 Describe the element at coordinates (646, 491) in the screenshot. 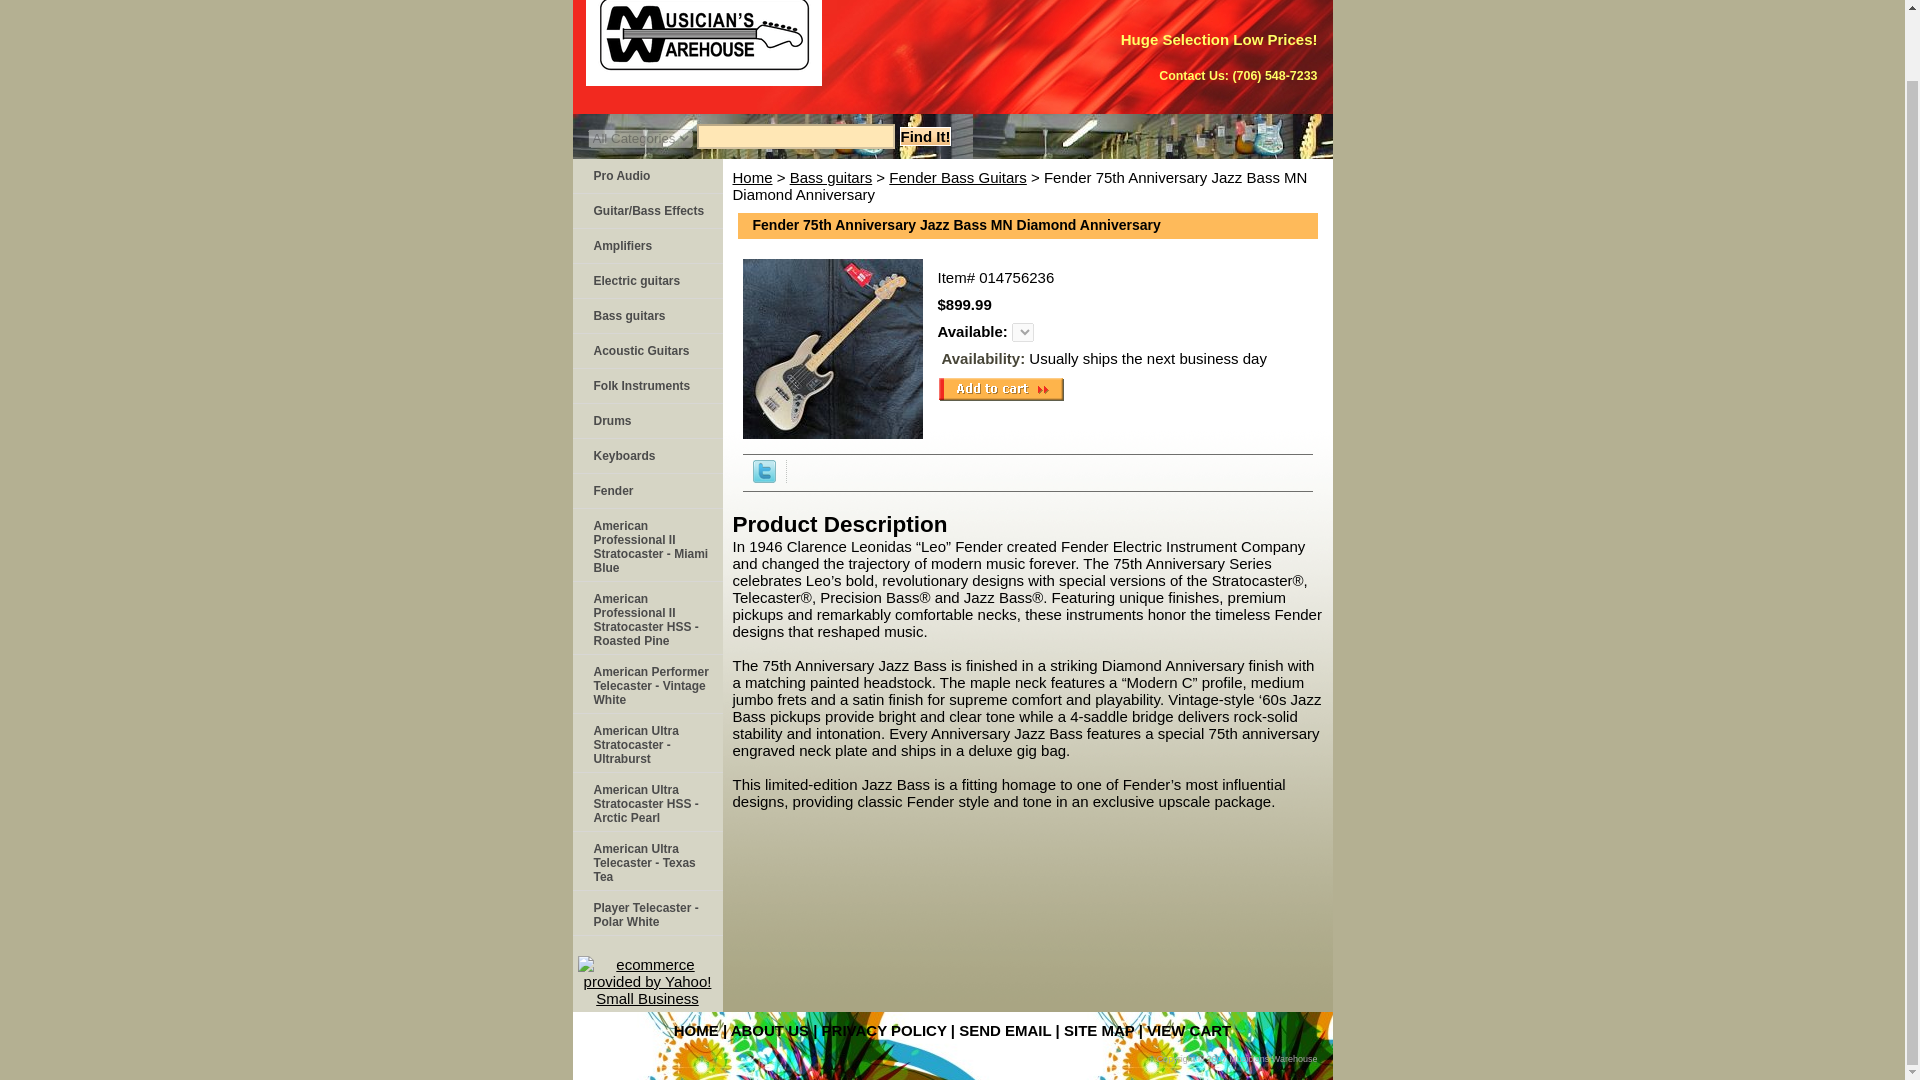

I see `Fender` at that location.